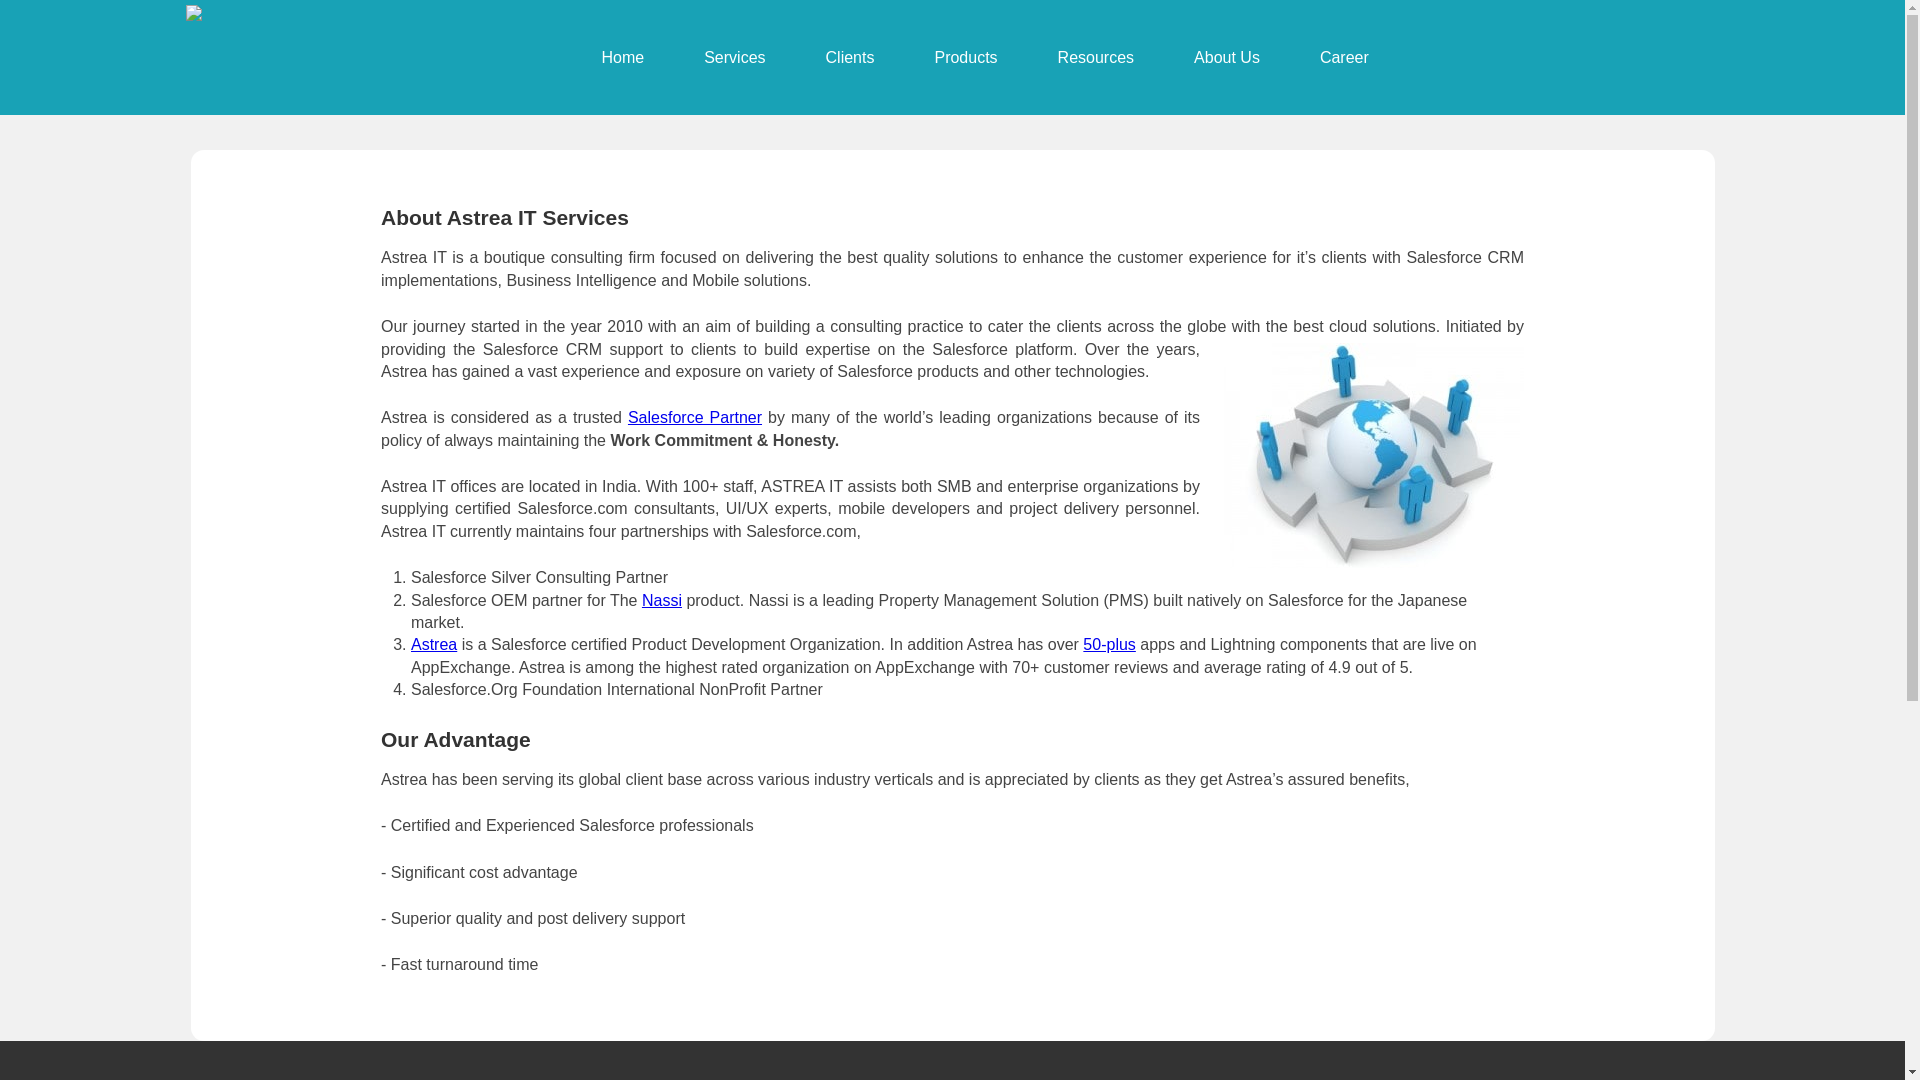 The width and height of the screenshot is (1920, 1080). What do you see at coordinates (624, 57) in the screenshot?
I see `Home` at bounding box center [624, 57].